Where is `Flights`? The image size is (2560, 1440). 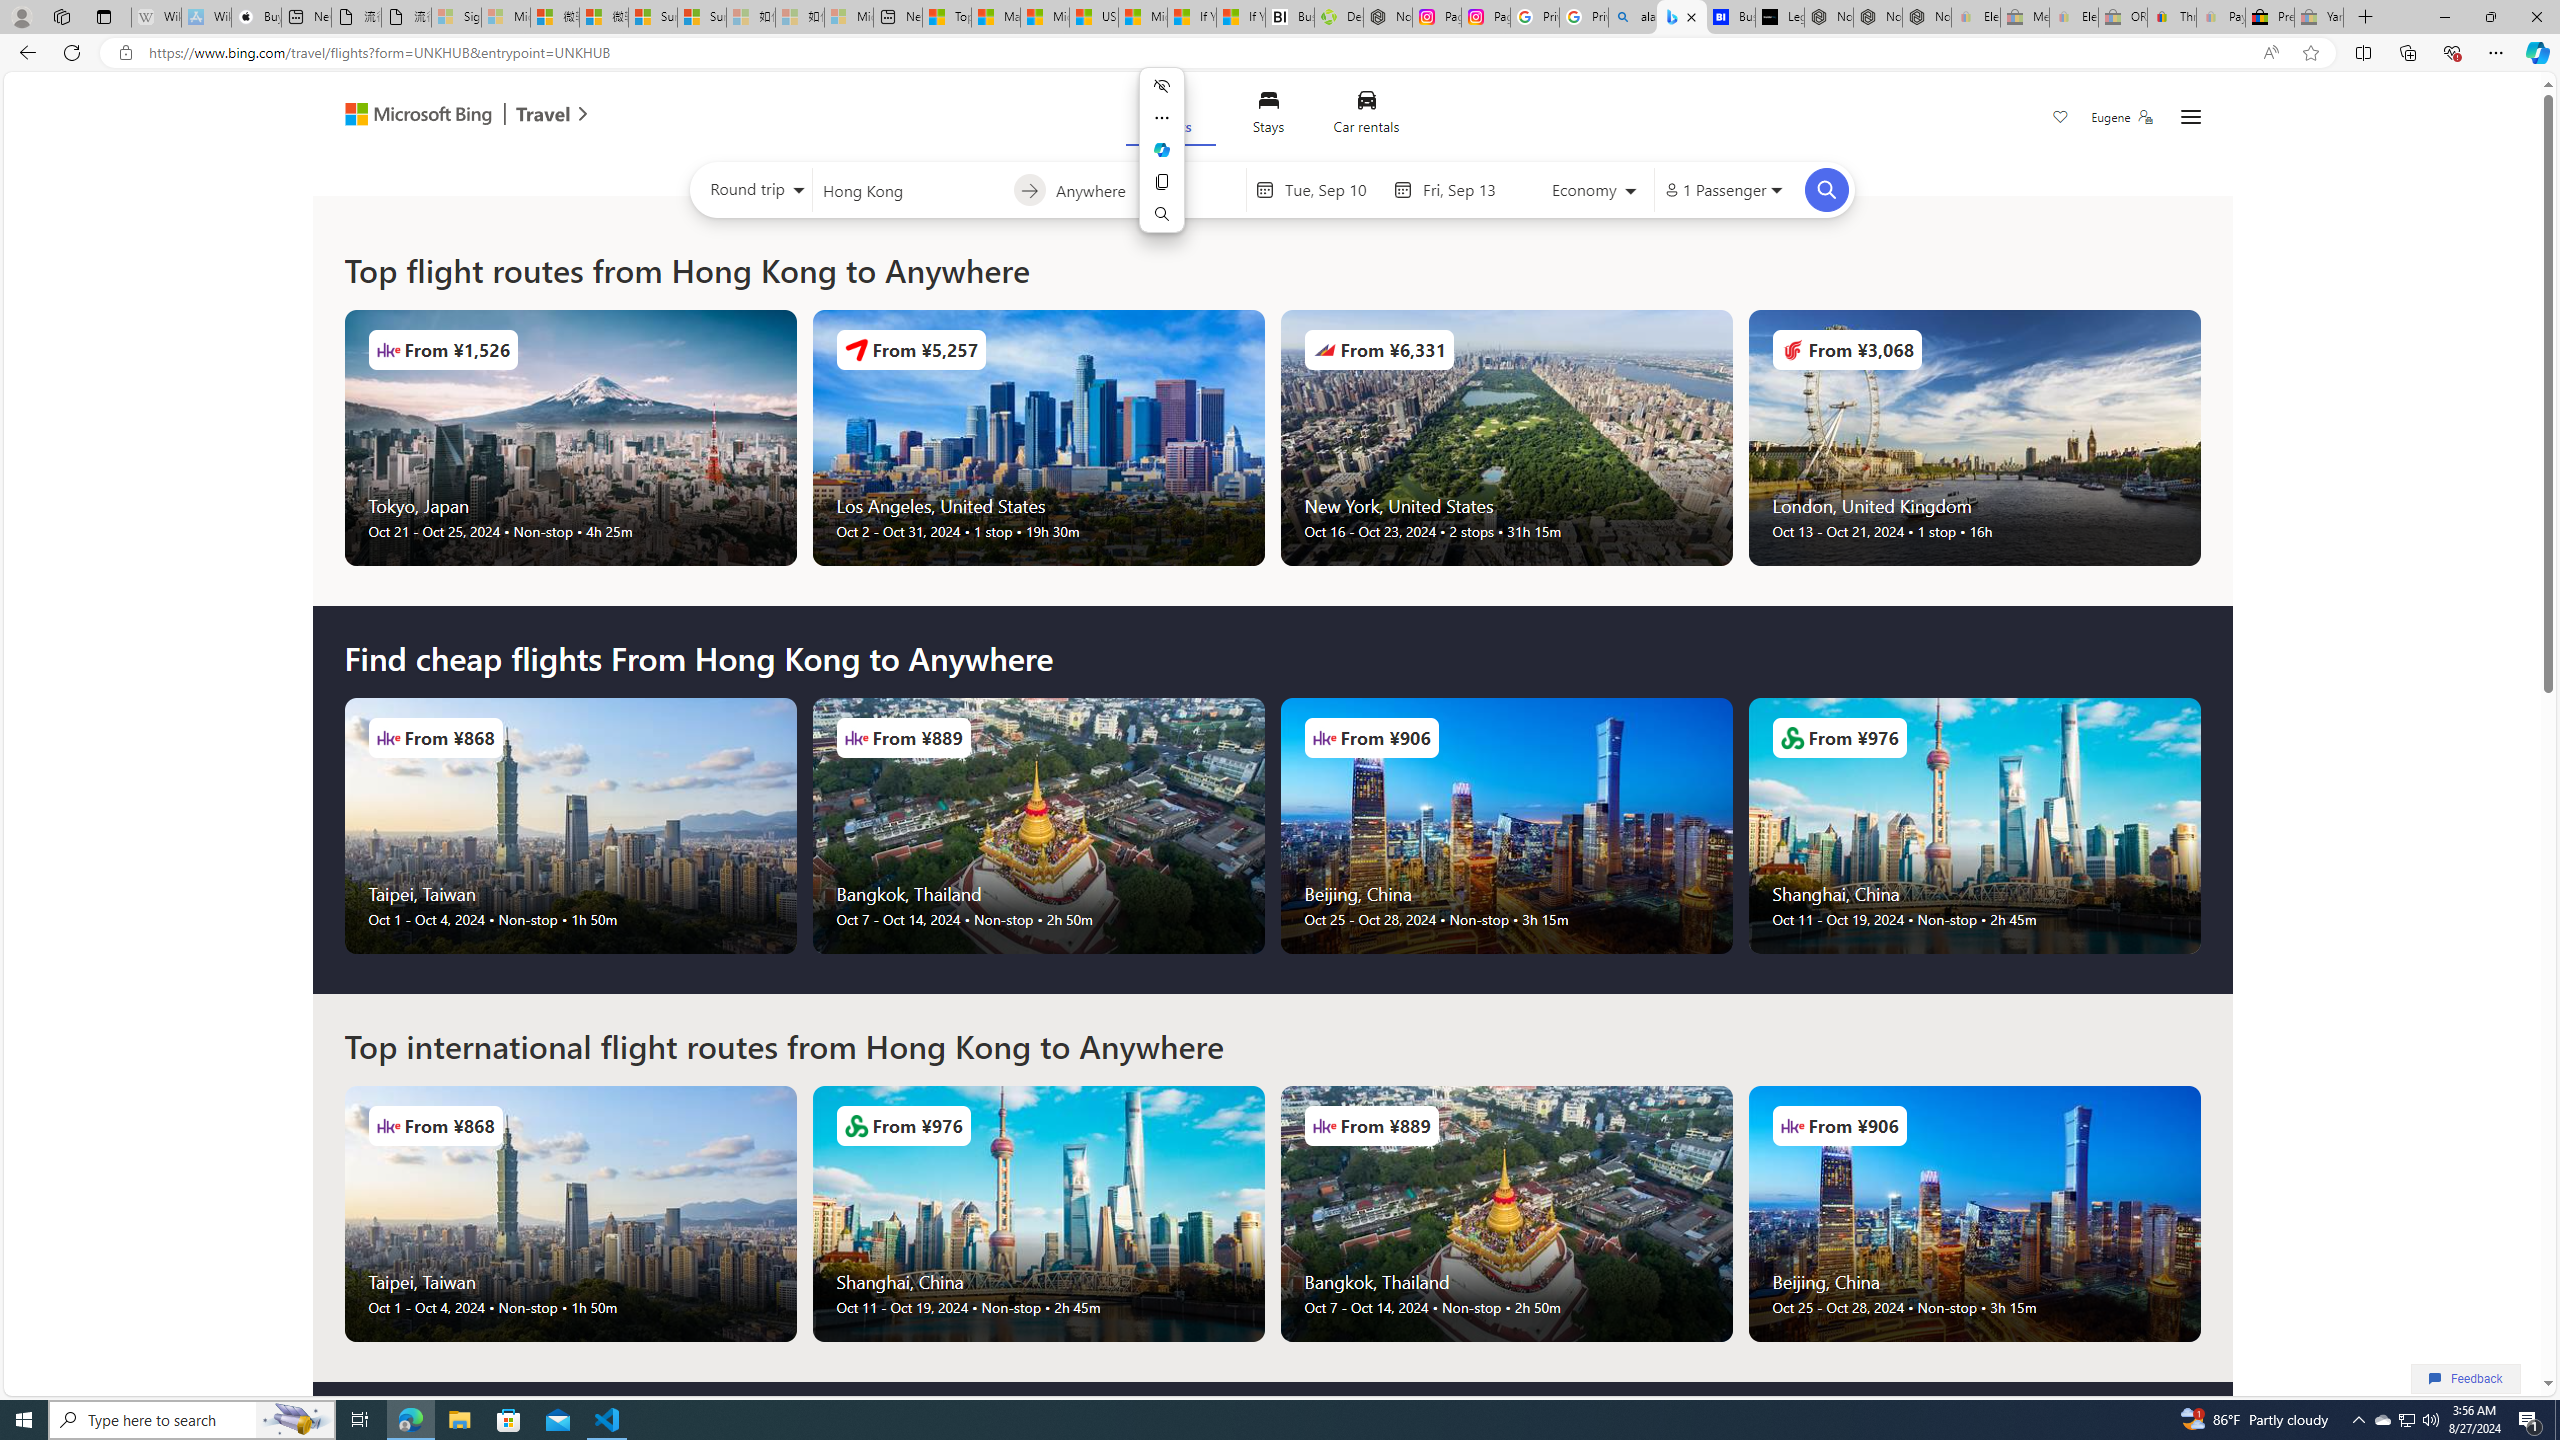
Flights is located at coordinates (1170, 116).